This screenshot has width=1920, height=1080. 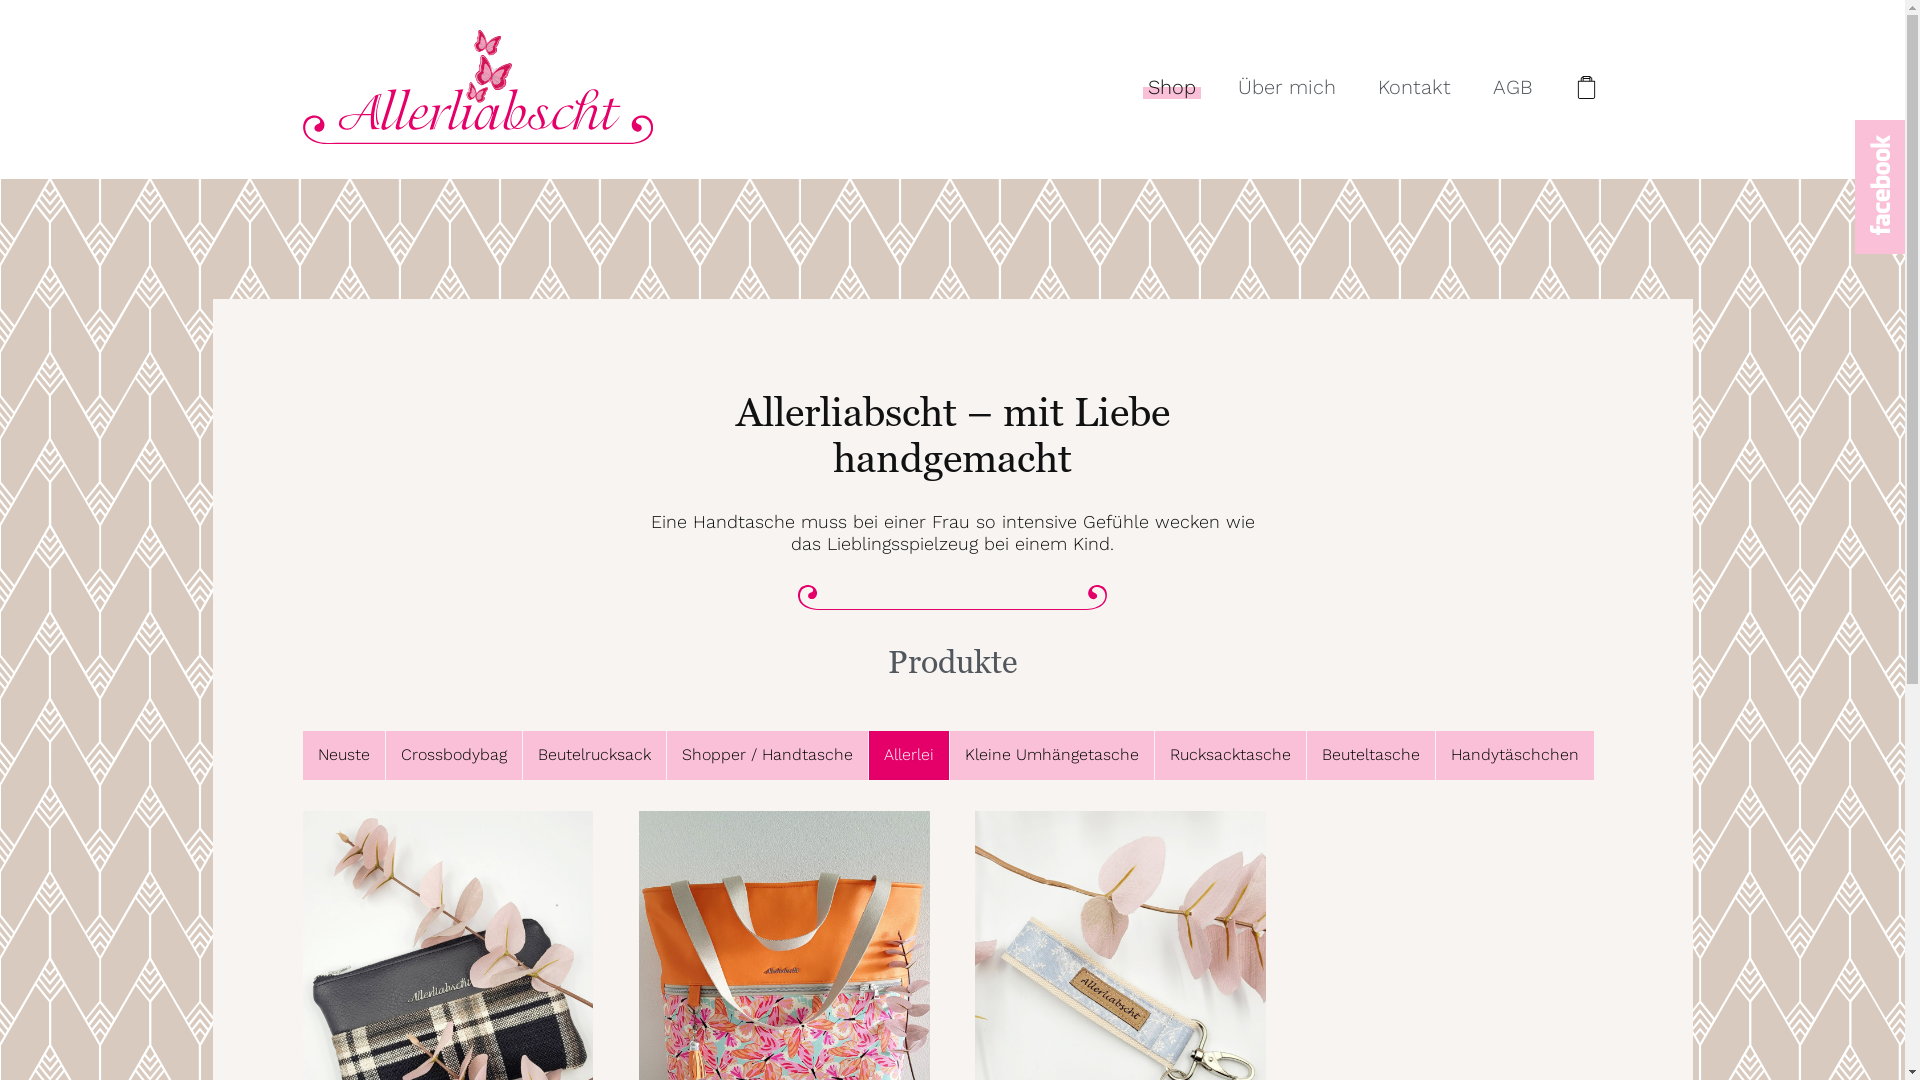 I want to click on Neuste, so click(x=343, y=755).